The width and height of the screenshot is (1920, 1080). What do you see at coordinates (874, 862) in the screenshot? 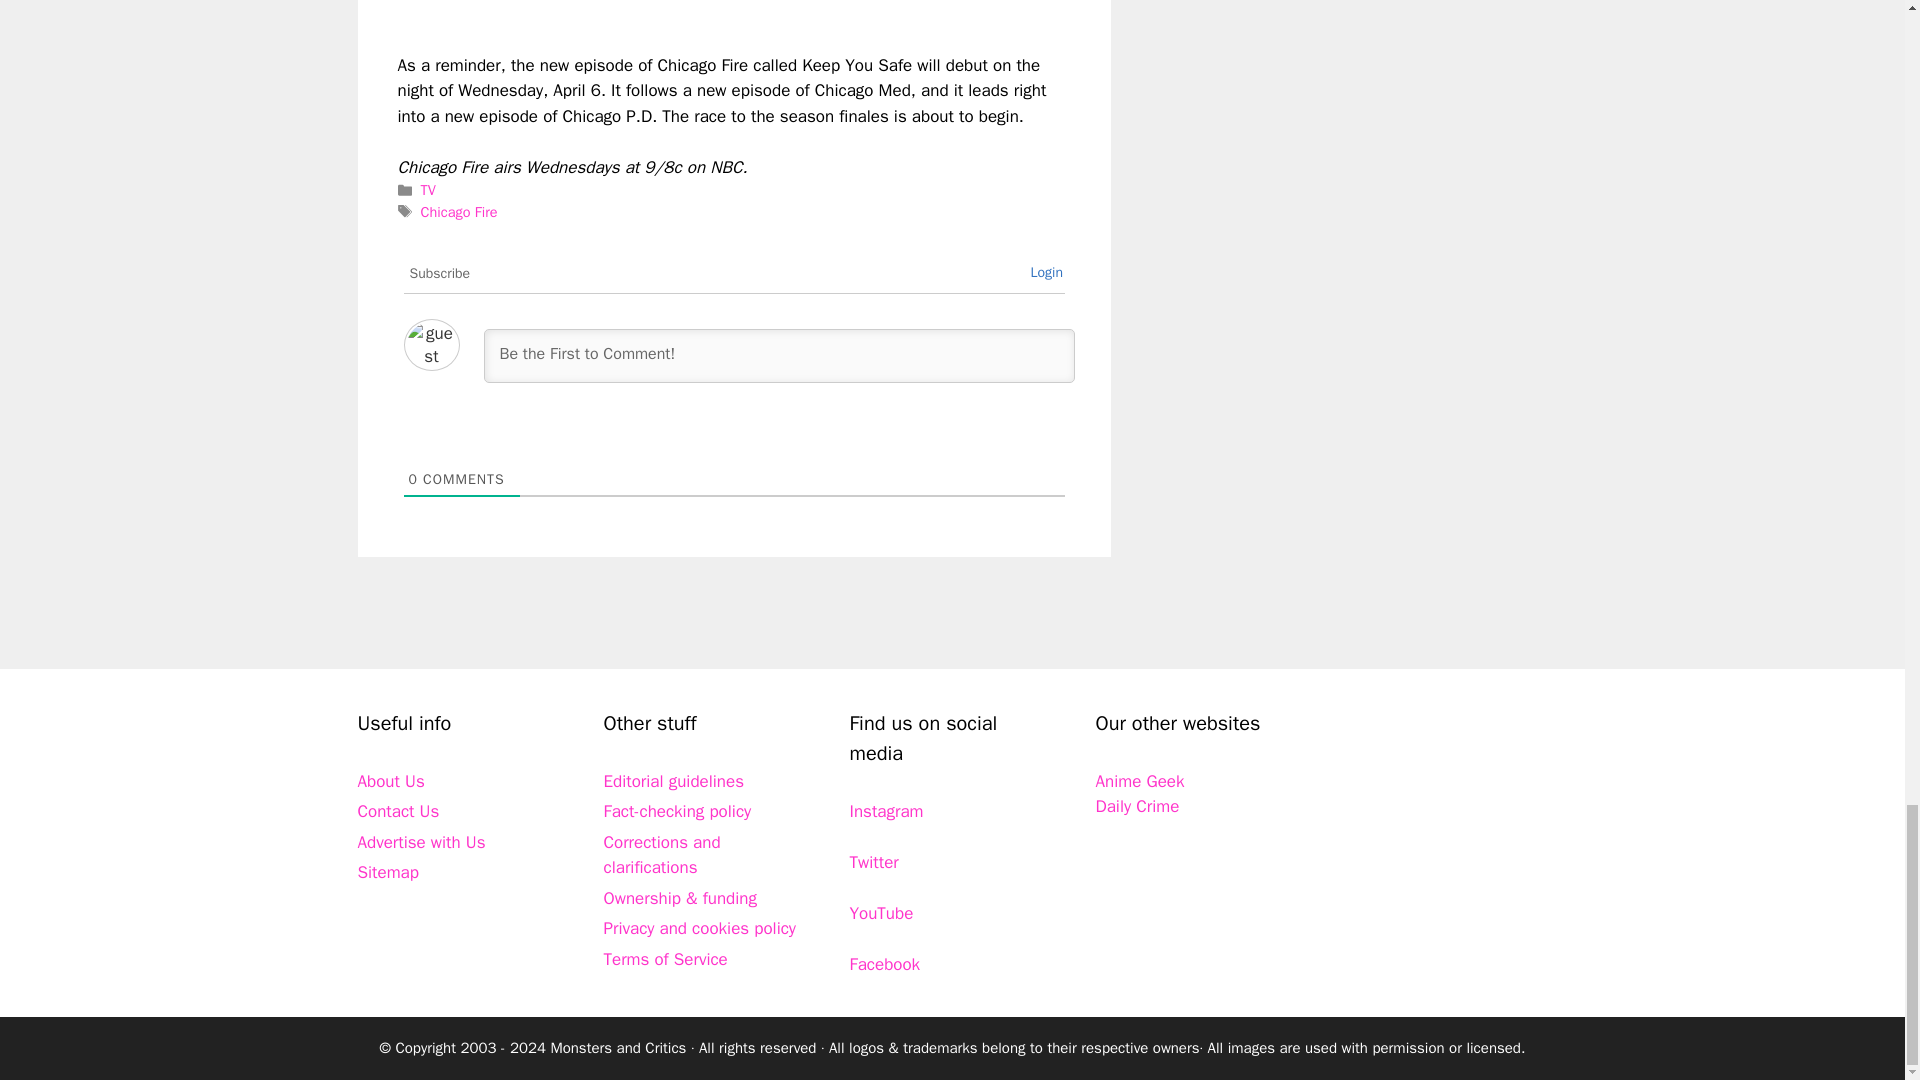
I see `Twitter` at bounding box center [874, 862].